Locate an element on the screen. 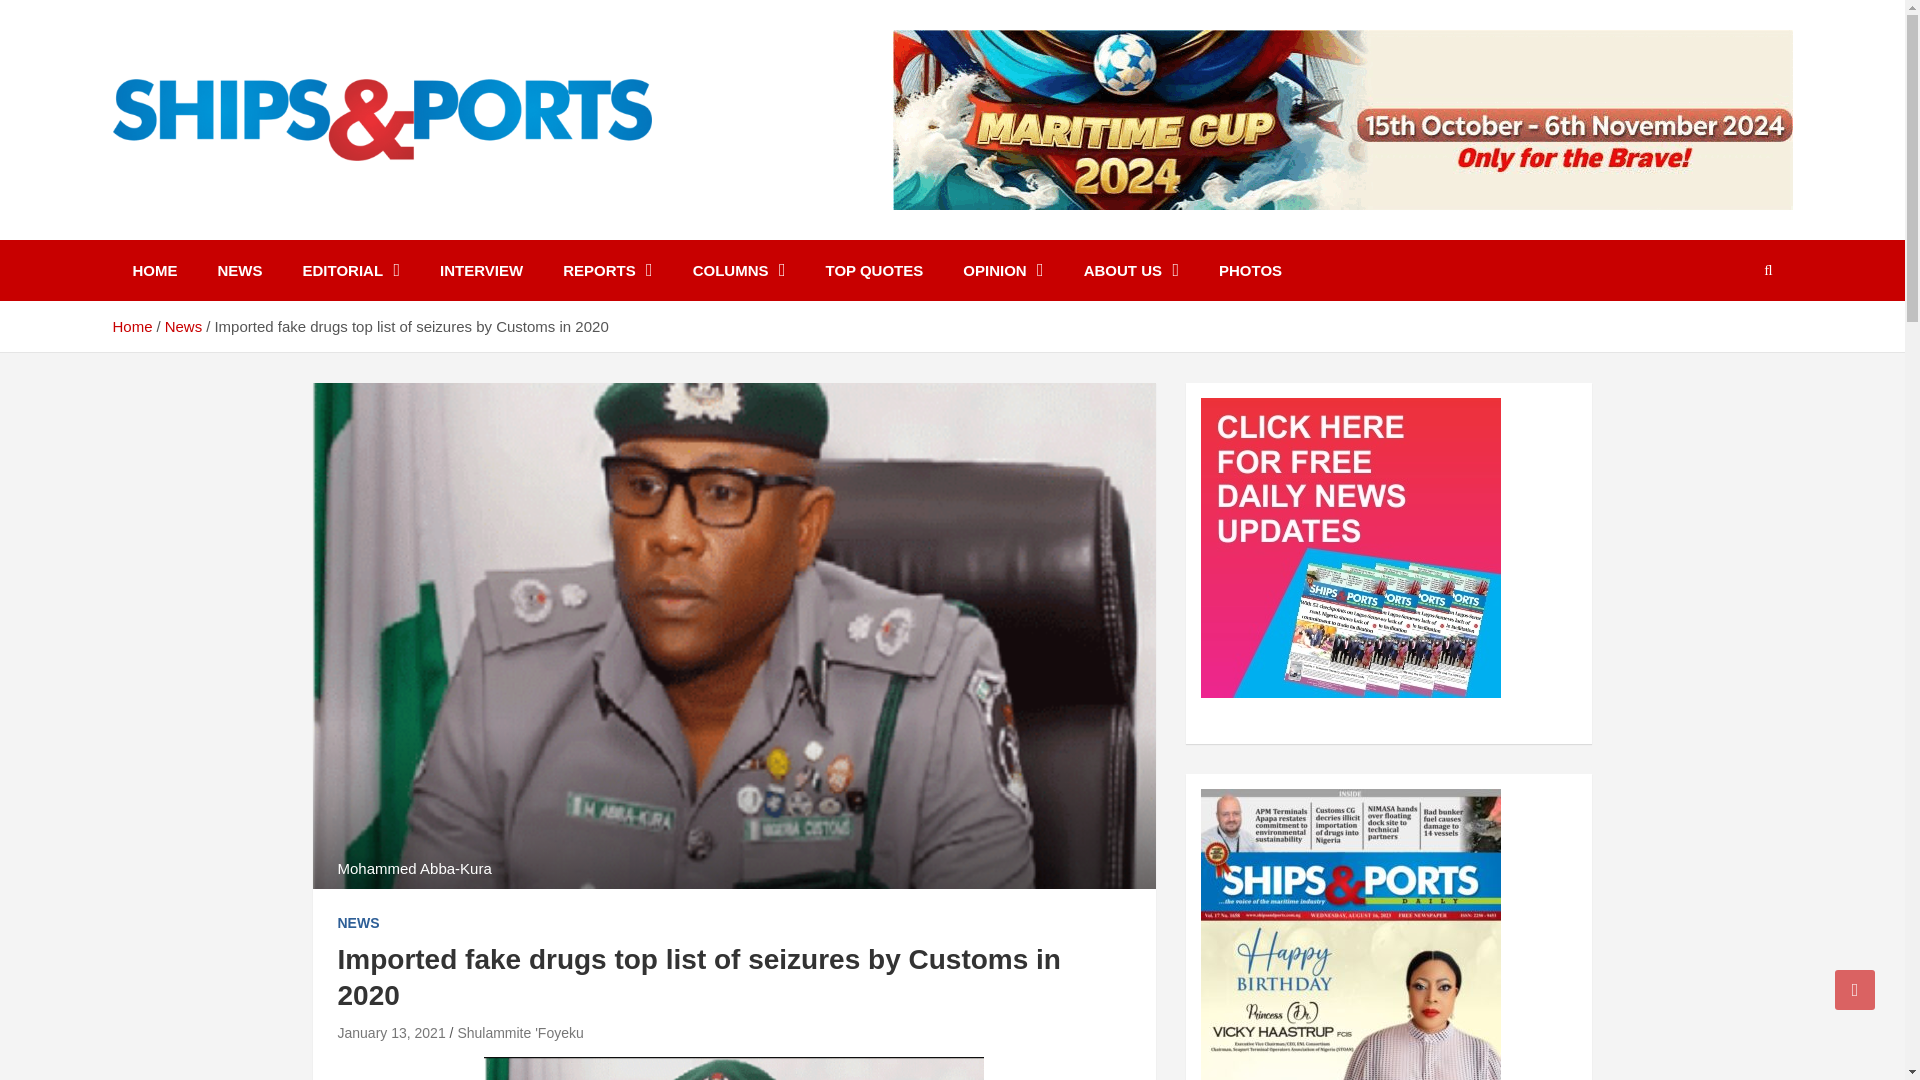 Image resolution: width=1920 pixels, height=1080 pixels. PHOTOS is located at coordinates (1250, 270).